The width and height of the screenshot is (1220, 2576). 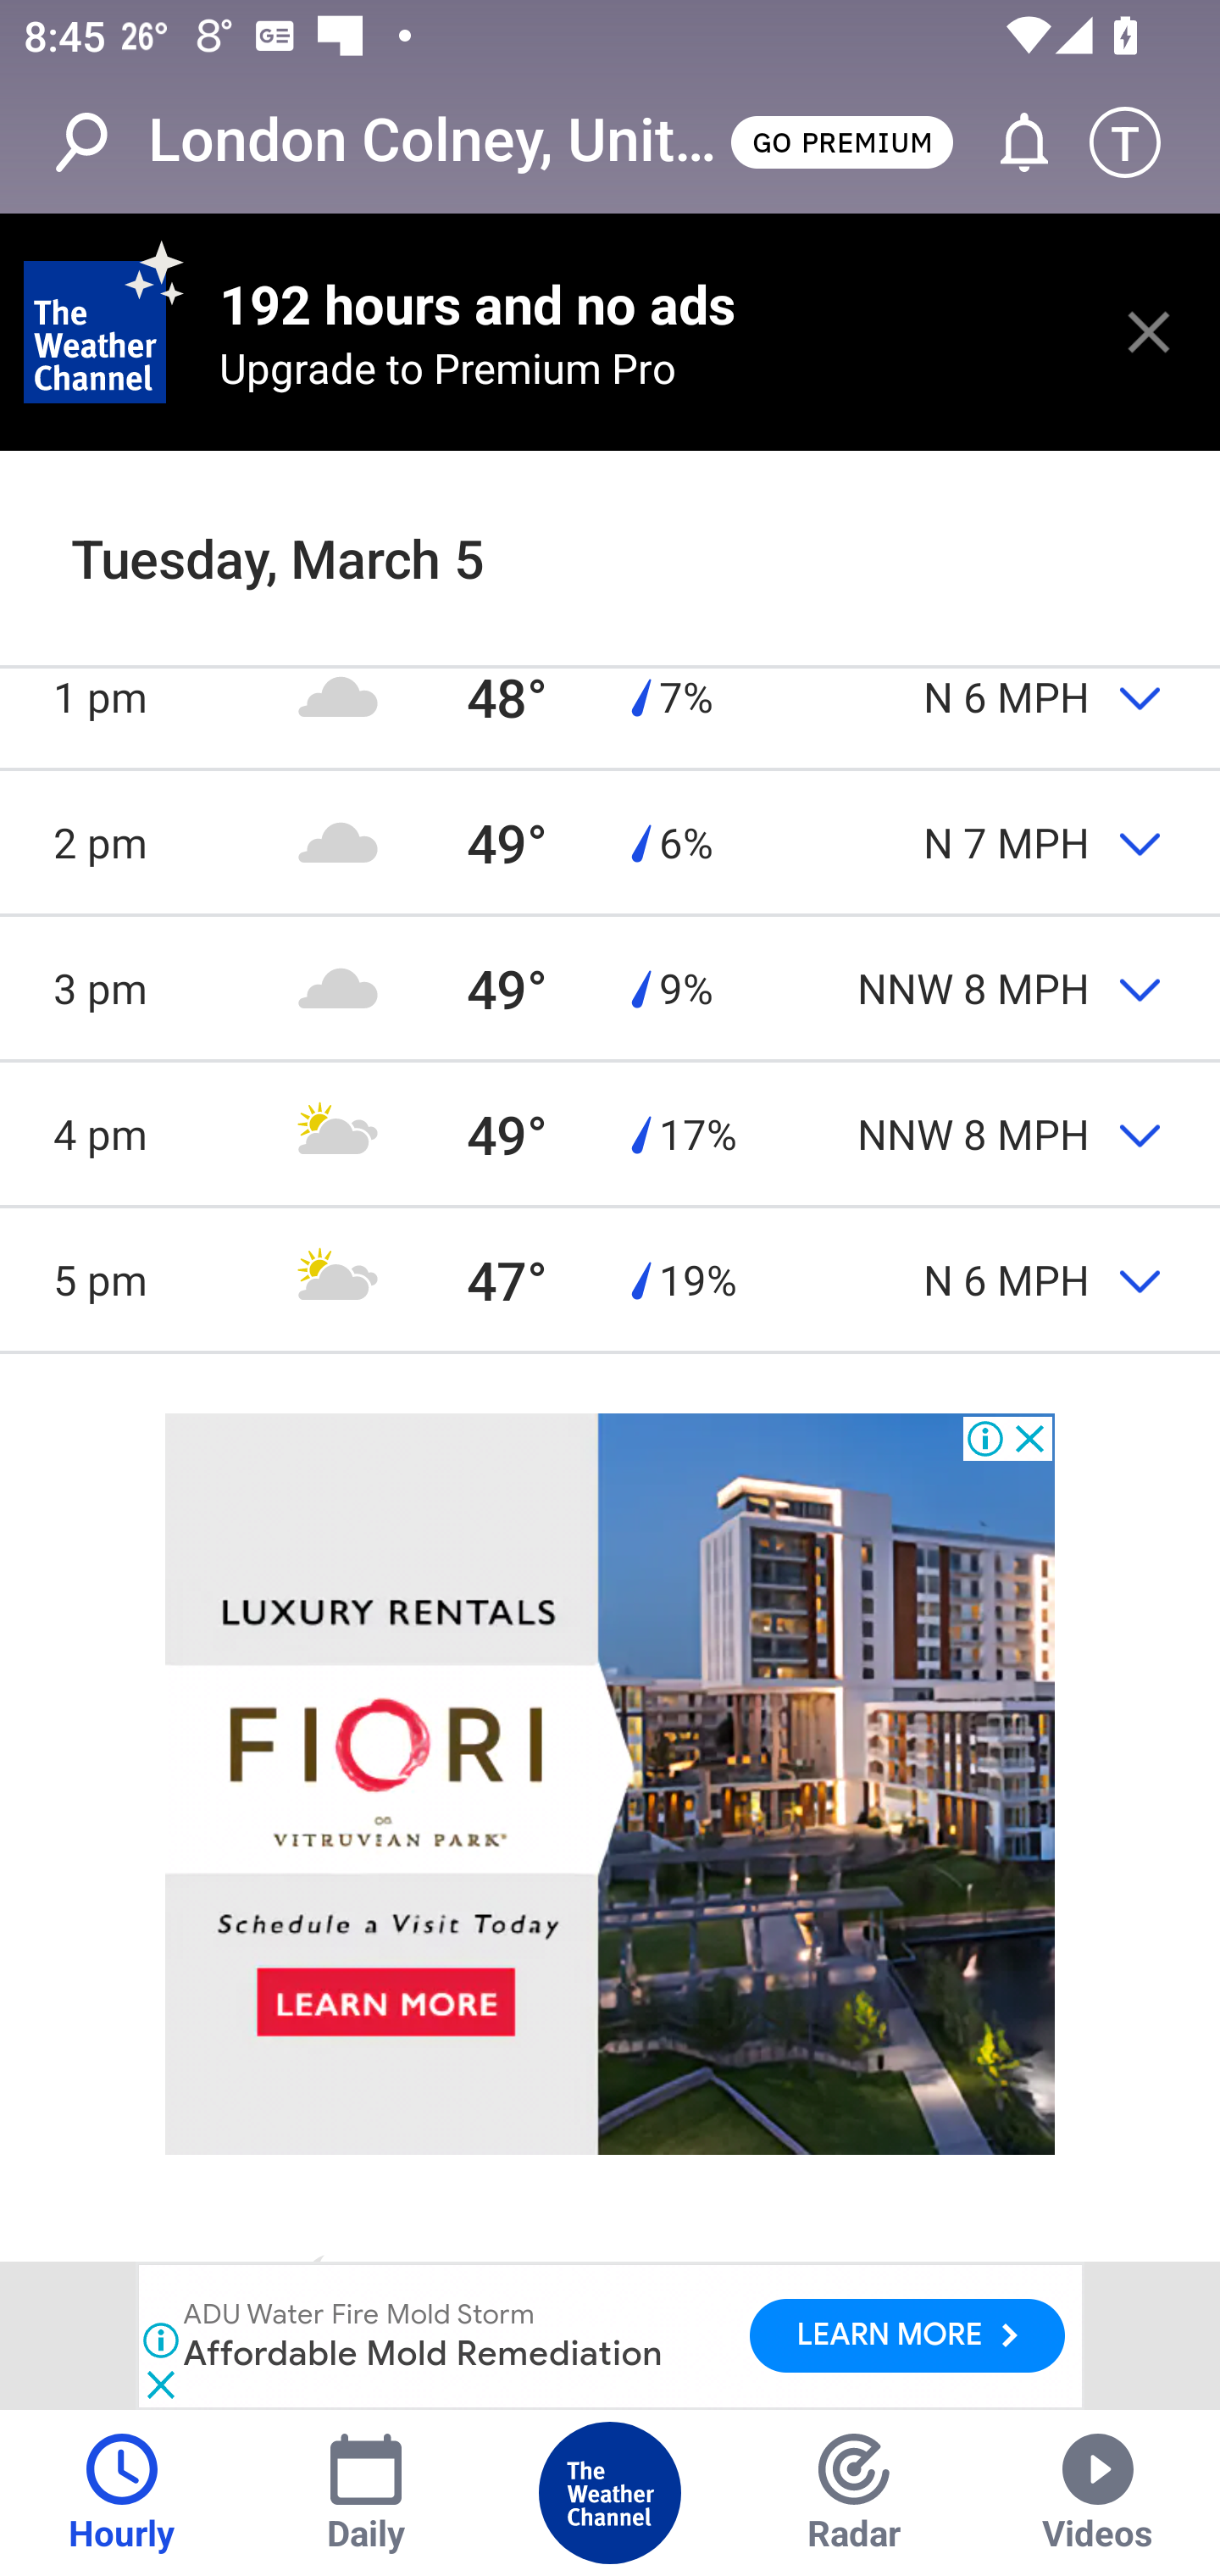 What do you see at coordinates (841, 141) in the screenshot?
I see `GO PREMIUM` at bounding box center [841, 141].